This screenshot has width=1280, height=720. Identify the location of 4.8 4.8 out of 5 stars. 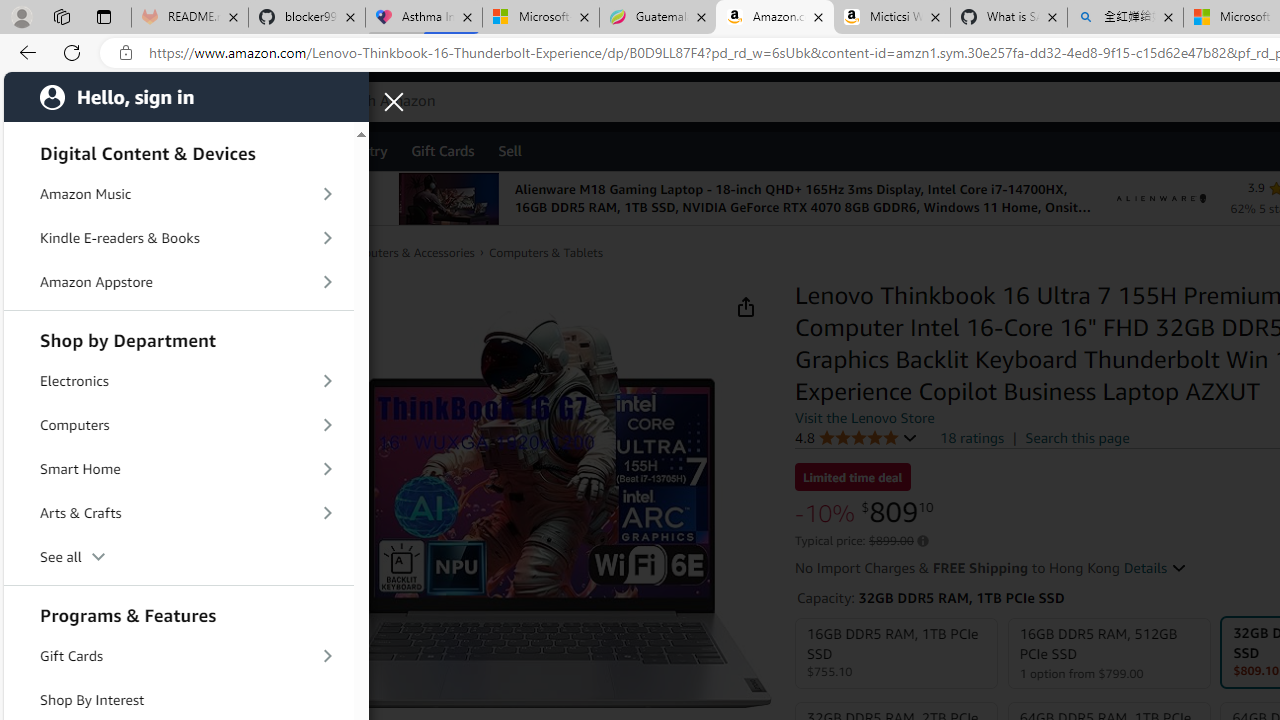
(856, 437).